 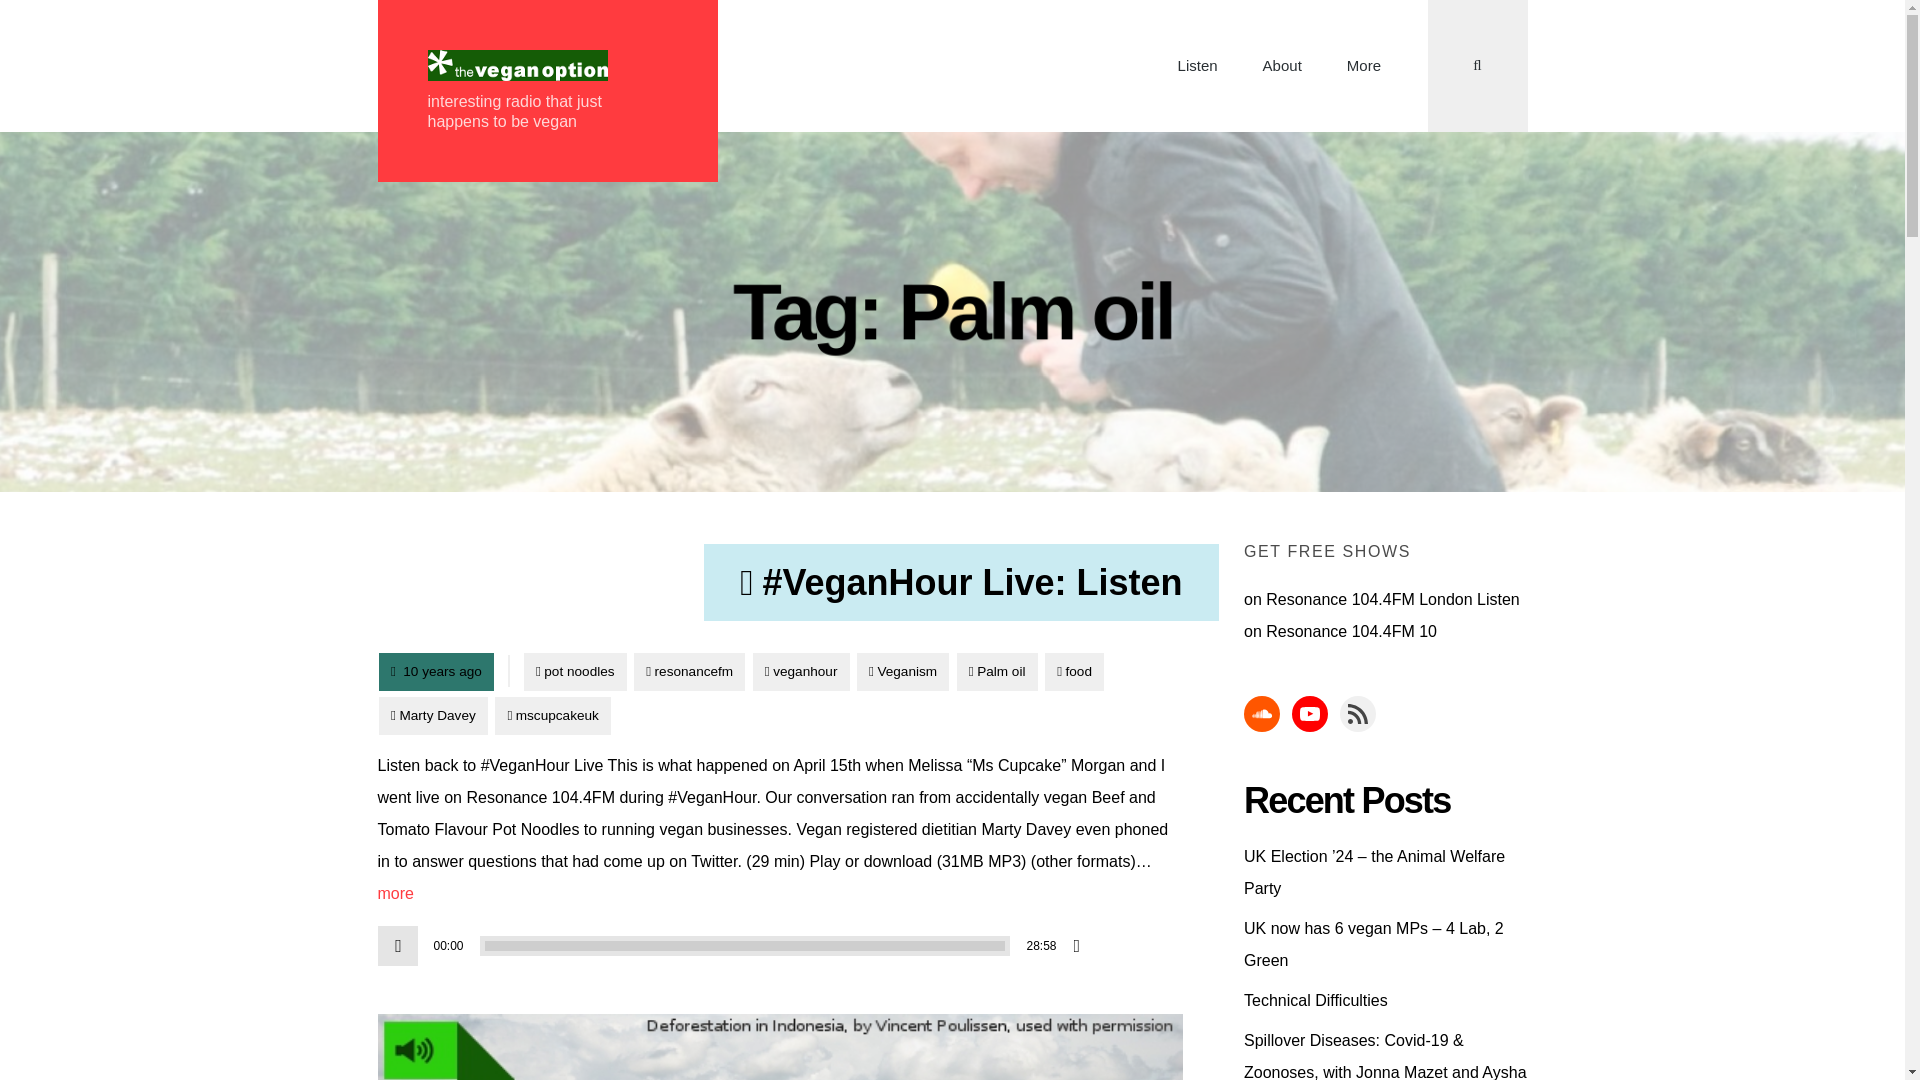 What do you see at coordinates (1198, 66) in the screenshot?
I see `Listen` at bounding box center [1198, 66].